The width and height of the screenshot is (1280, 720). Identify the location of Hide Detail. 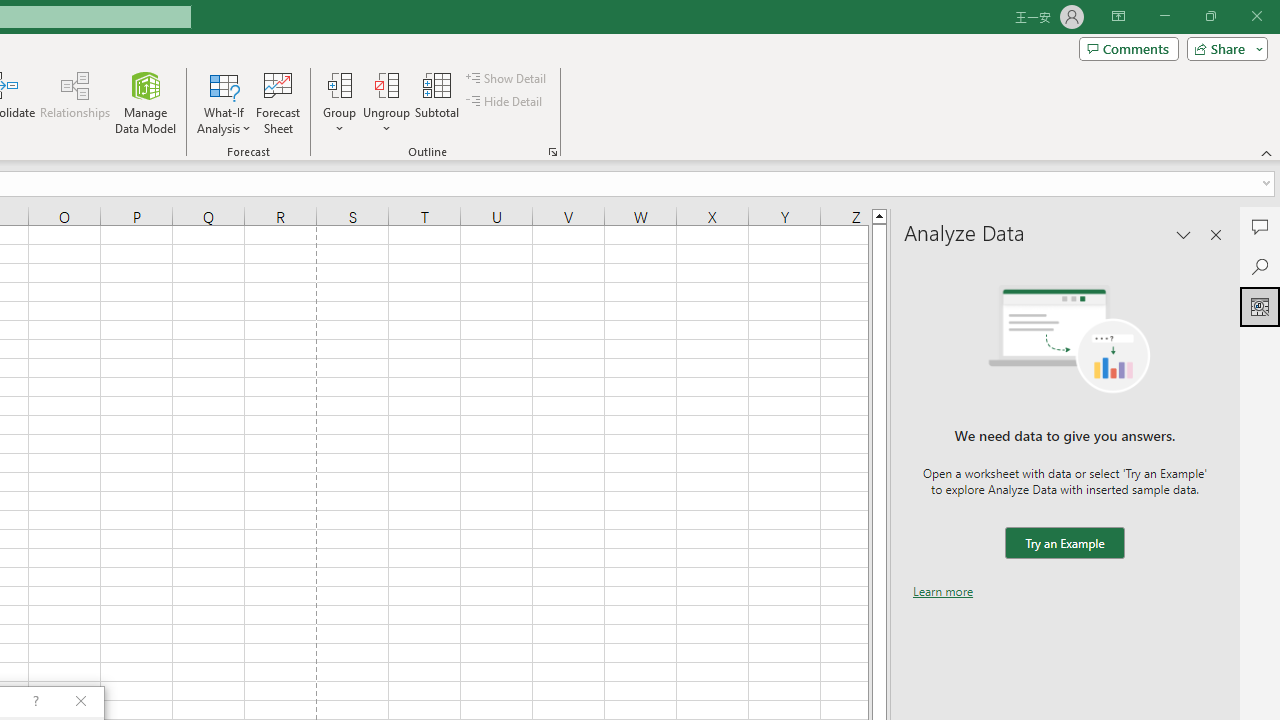
(506, 102).